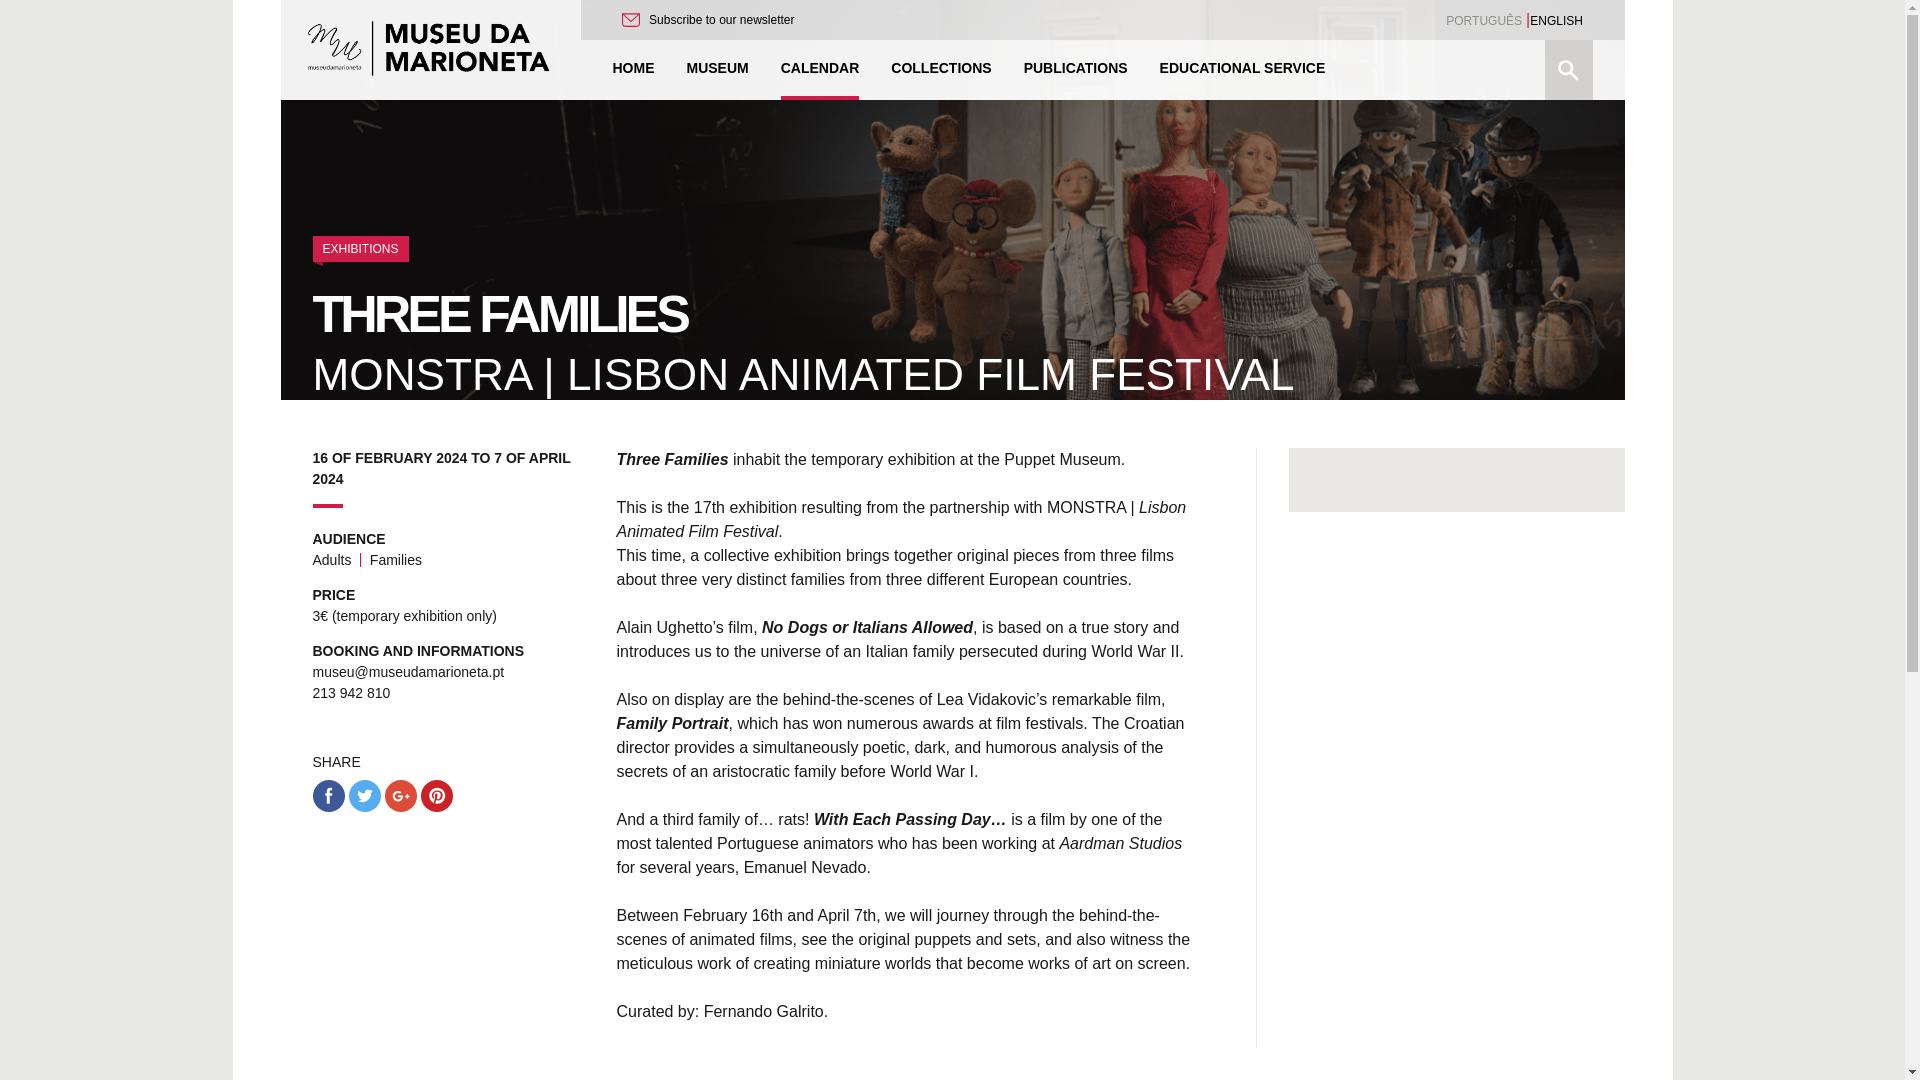 Image resolution: width=1920 pixels, height=1080 pixels. Describe the element at coordinates (820, 70) in the screenshot. I see `CALENDAR` at that location.